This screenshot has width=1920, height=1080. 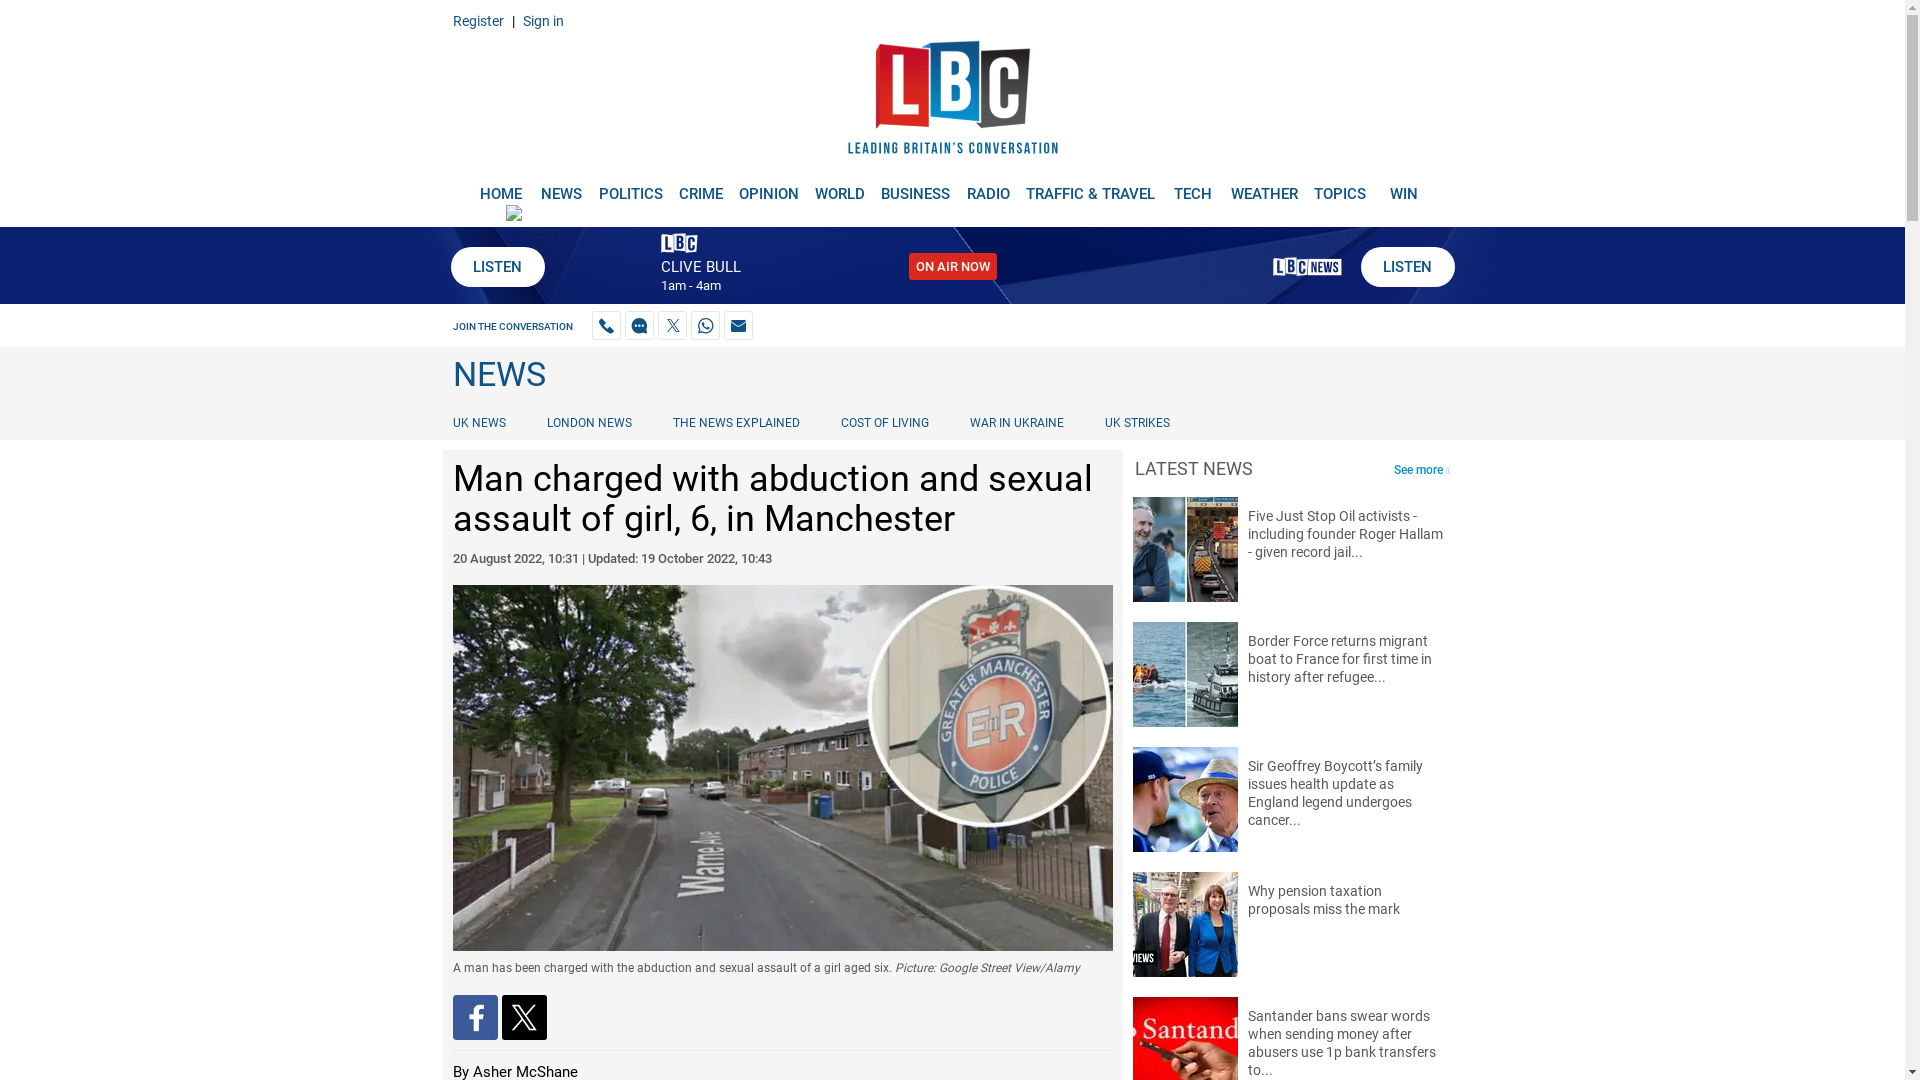 I want to click on NEWS, so click(x=561, y=186).